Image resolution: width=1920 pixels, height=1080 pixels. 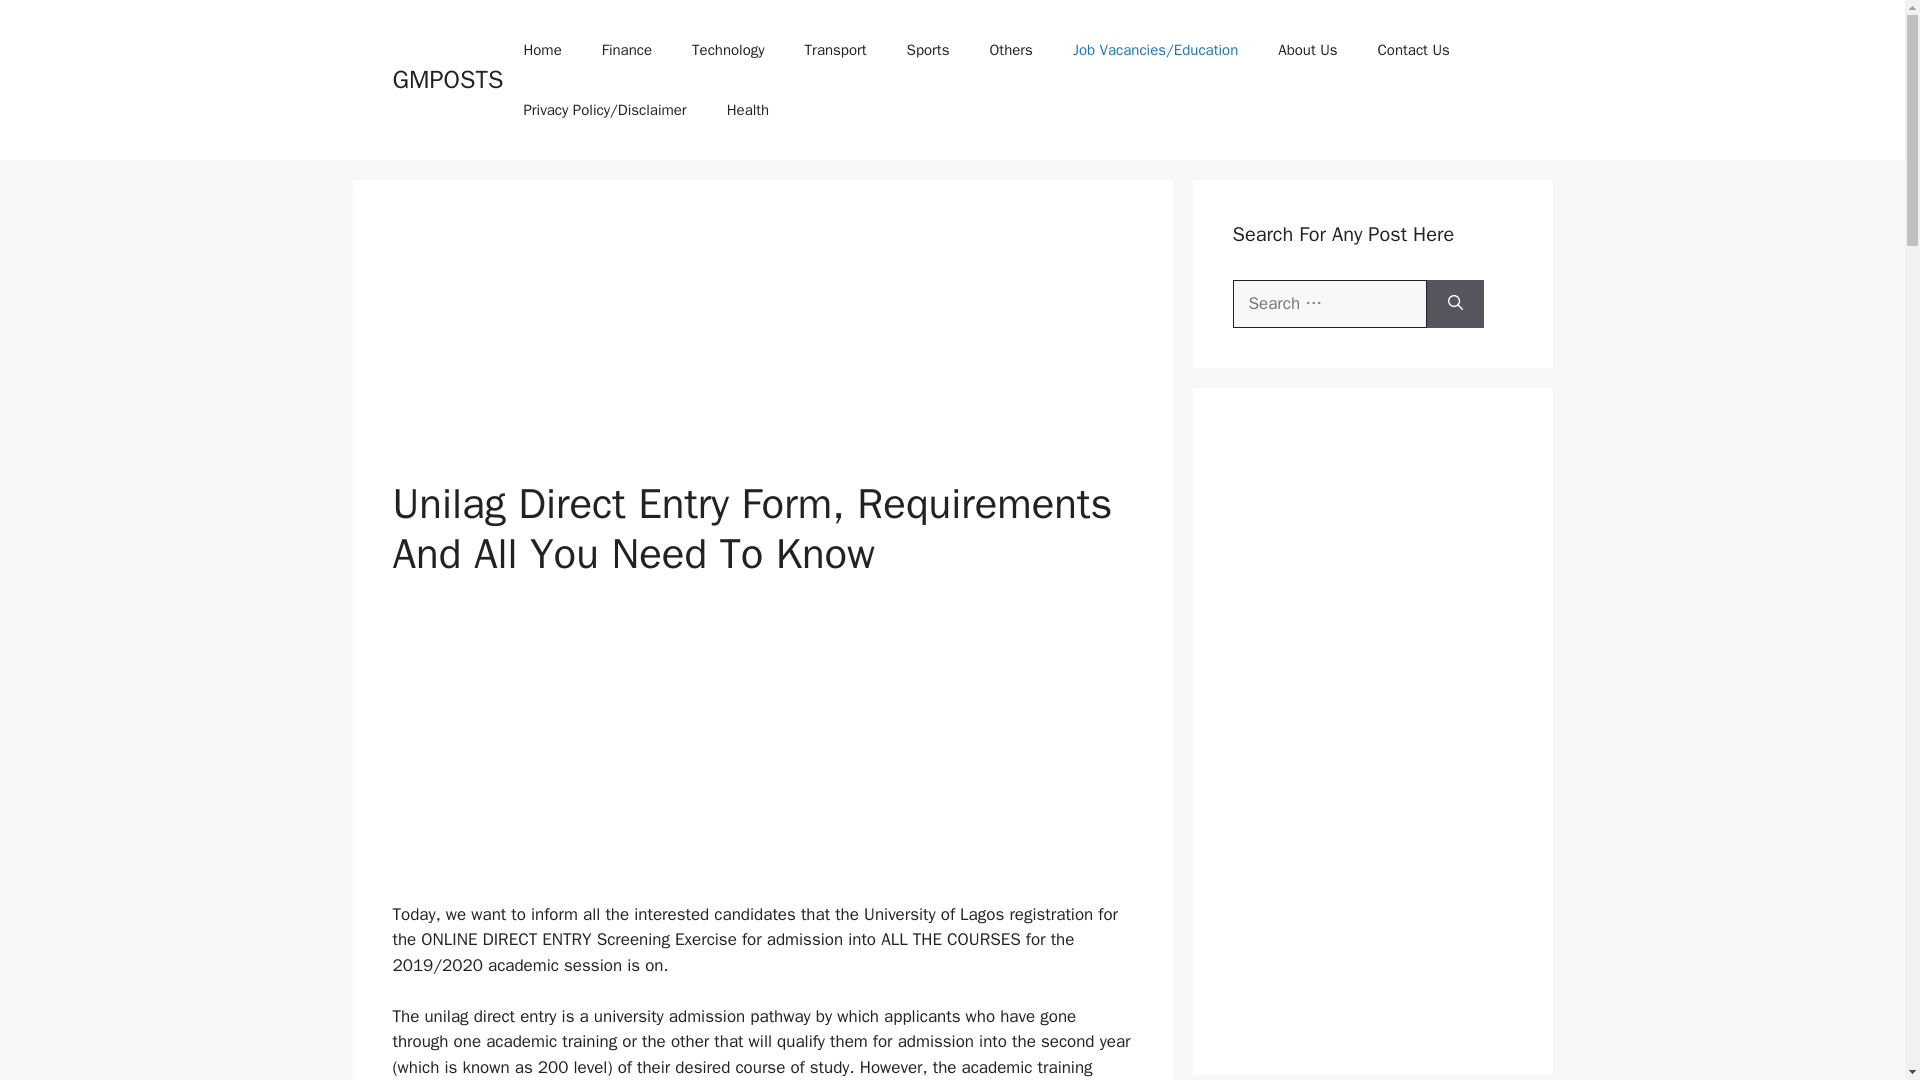 I want to click on Others, so click(x=1010, y=50).